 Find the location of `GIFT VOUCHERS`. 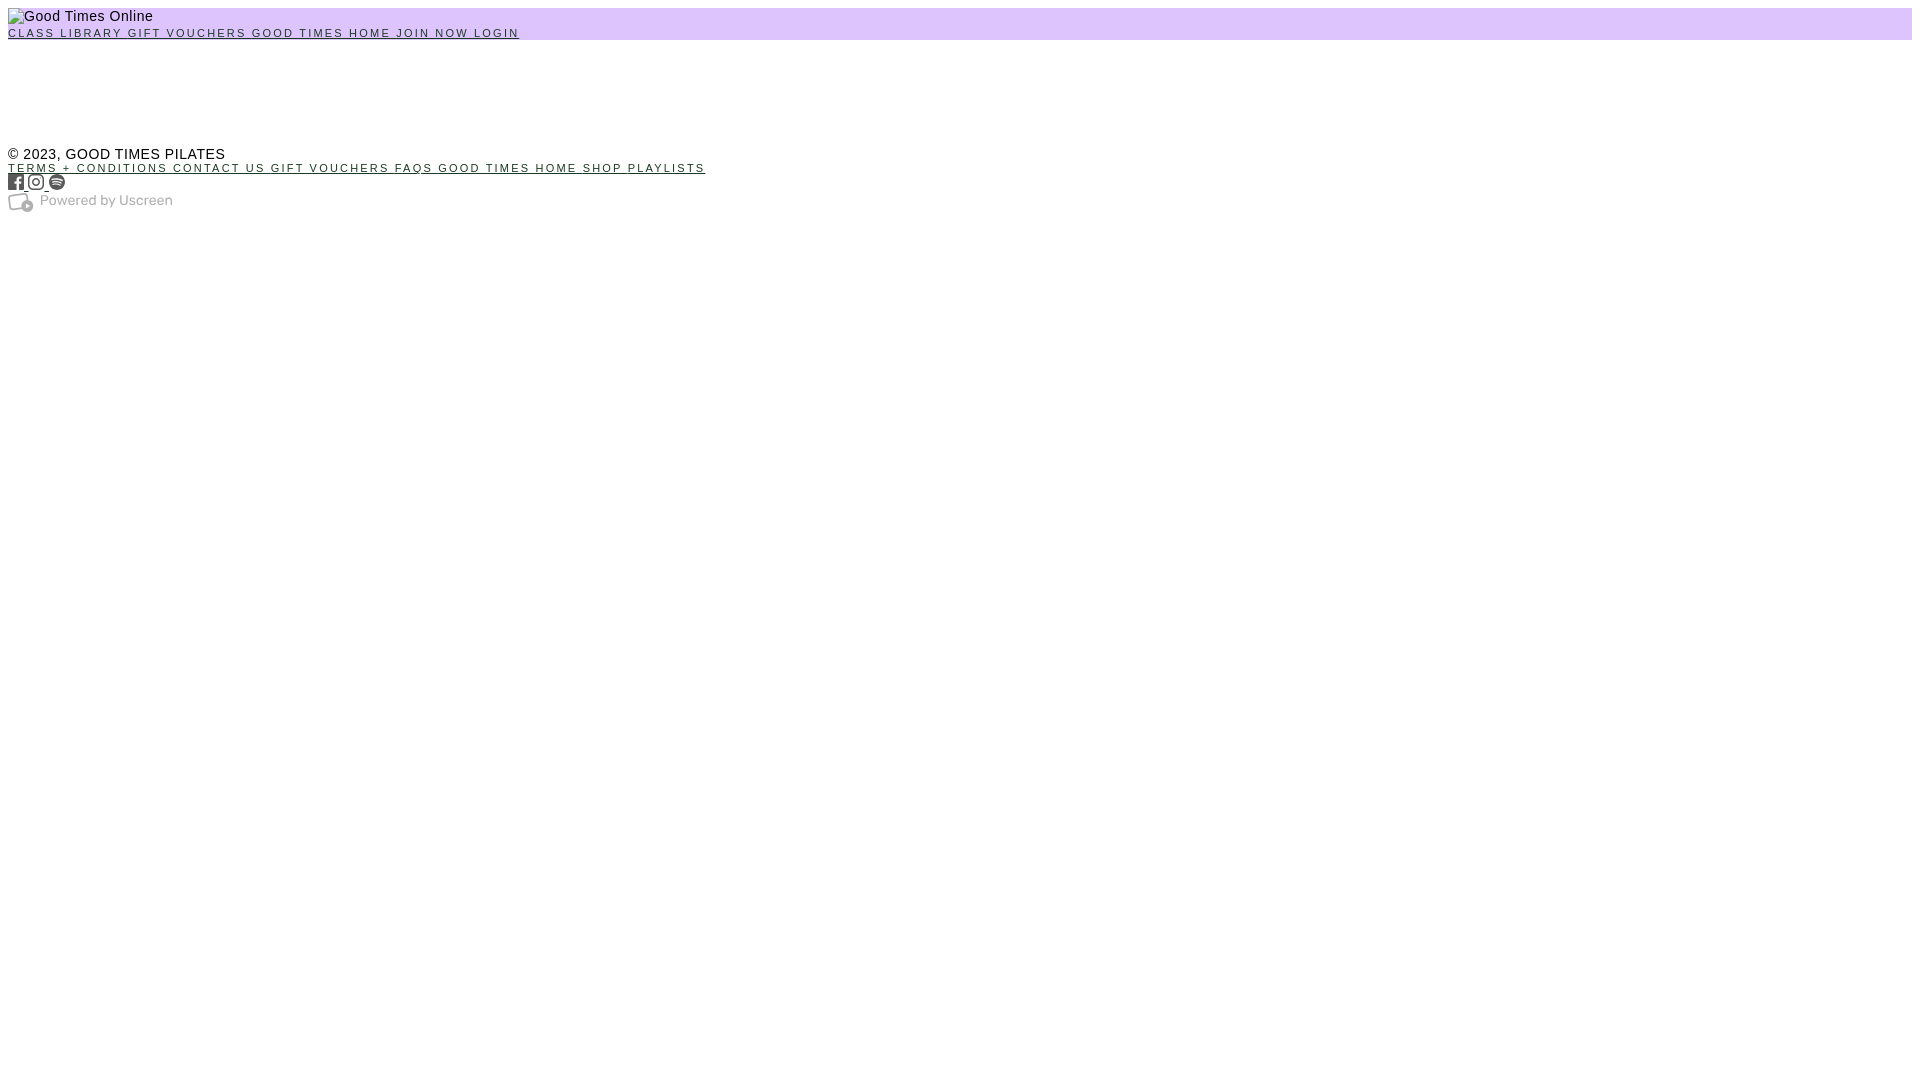

GIFT VOUCHERS is located at coordinates (333, 168).